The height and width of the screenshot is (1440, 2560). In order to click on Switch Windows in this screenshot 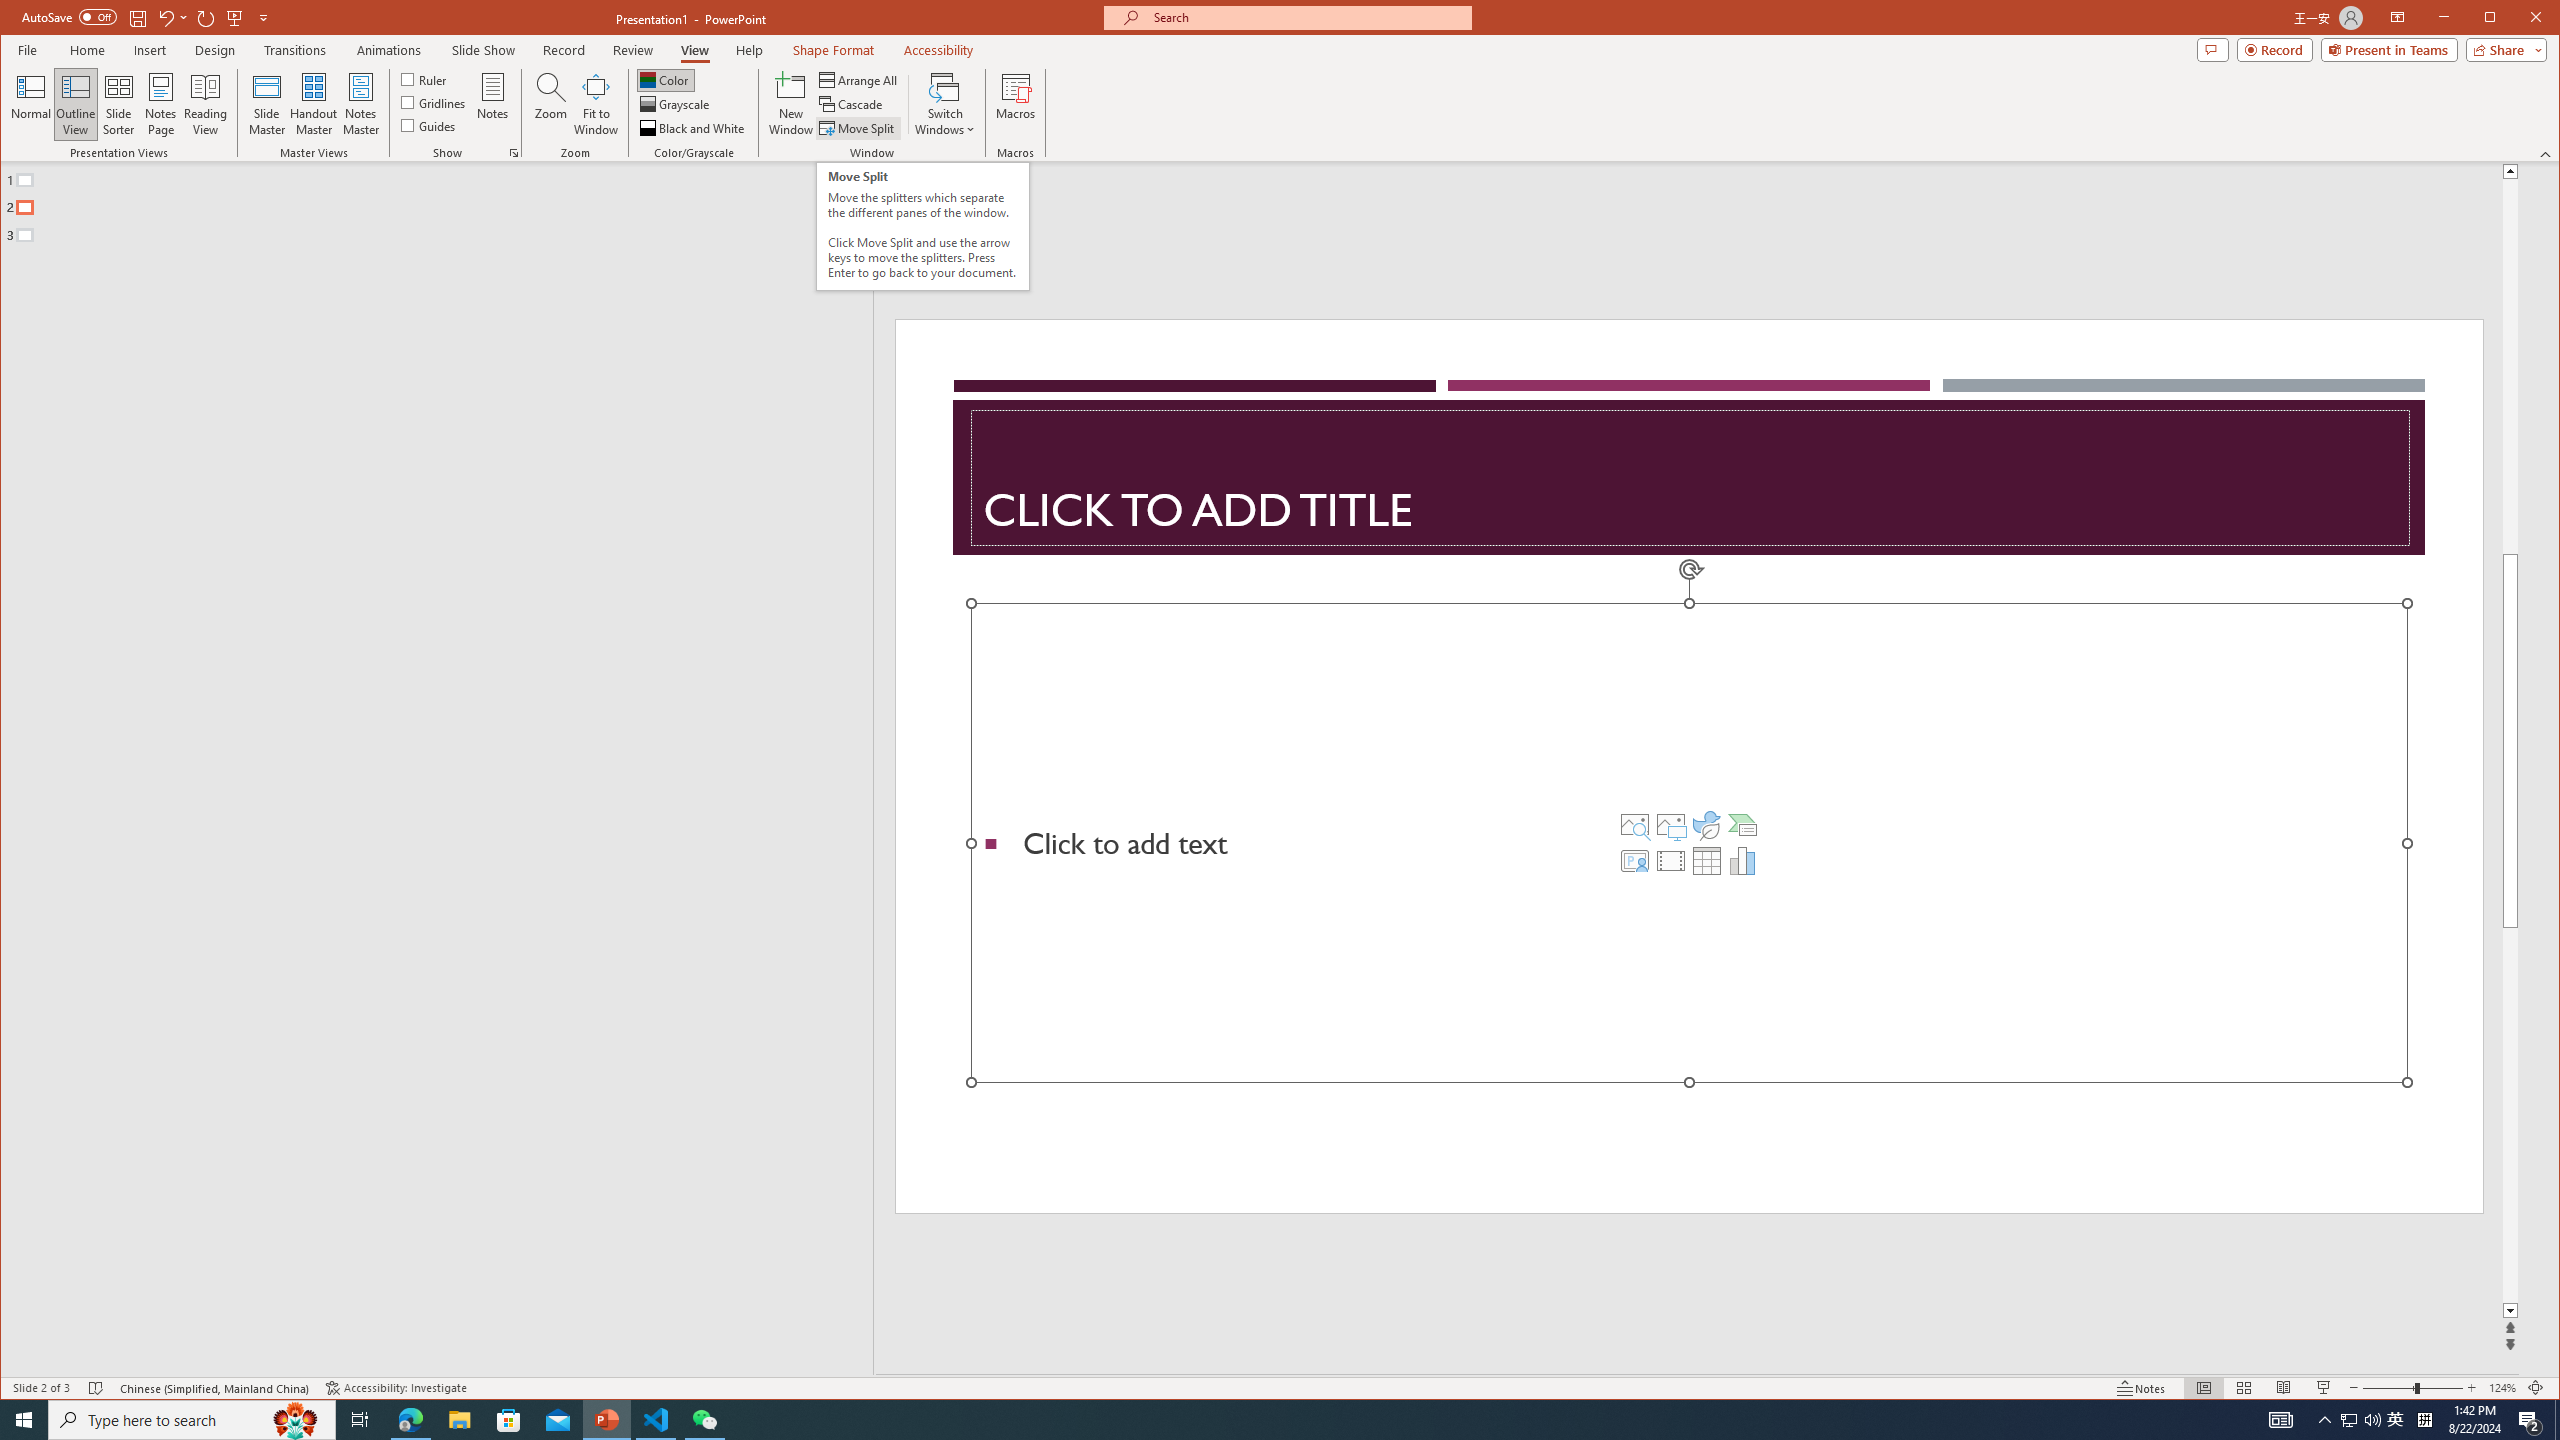, I will do `click(945, 104)`.